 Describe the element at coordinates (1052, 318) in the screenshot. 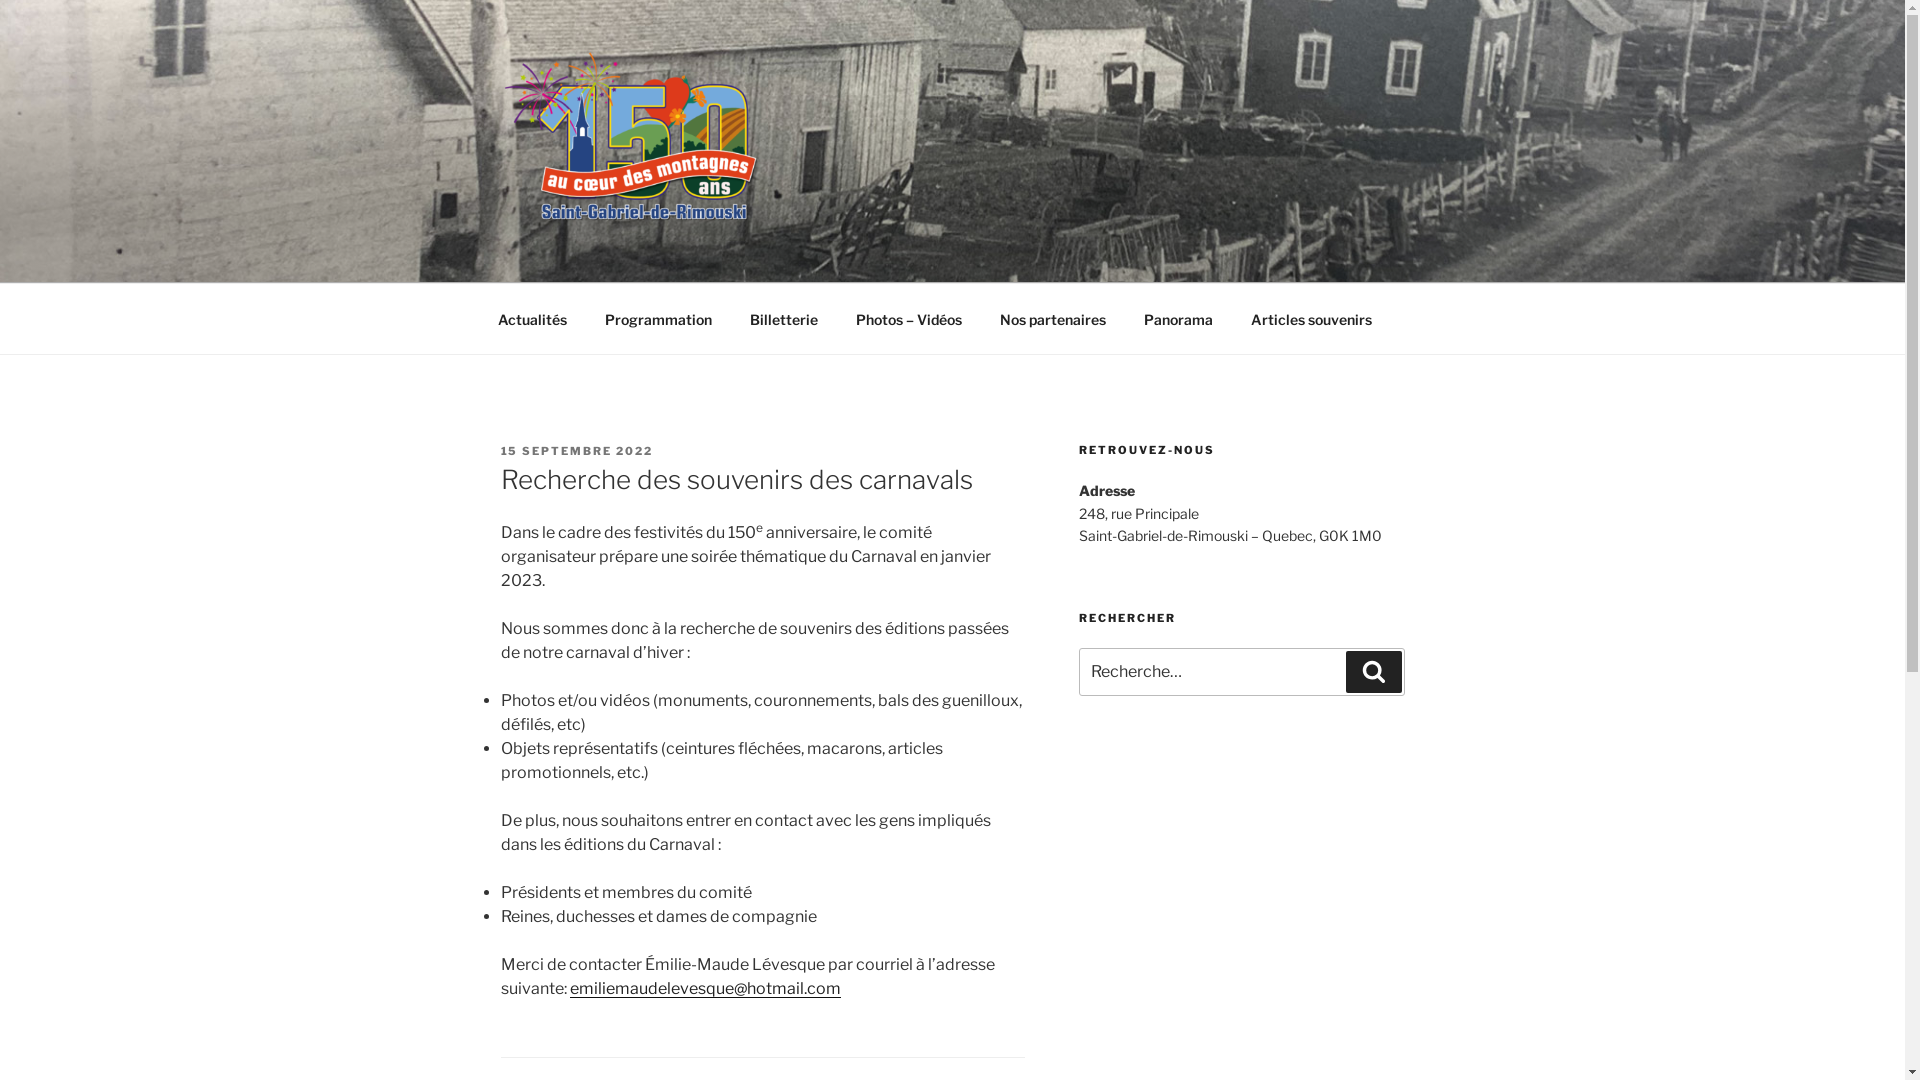

I see `Nos partenaires` at that location.